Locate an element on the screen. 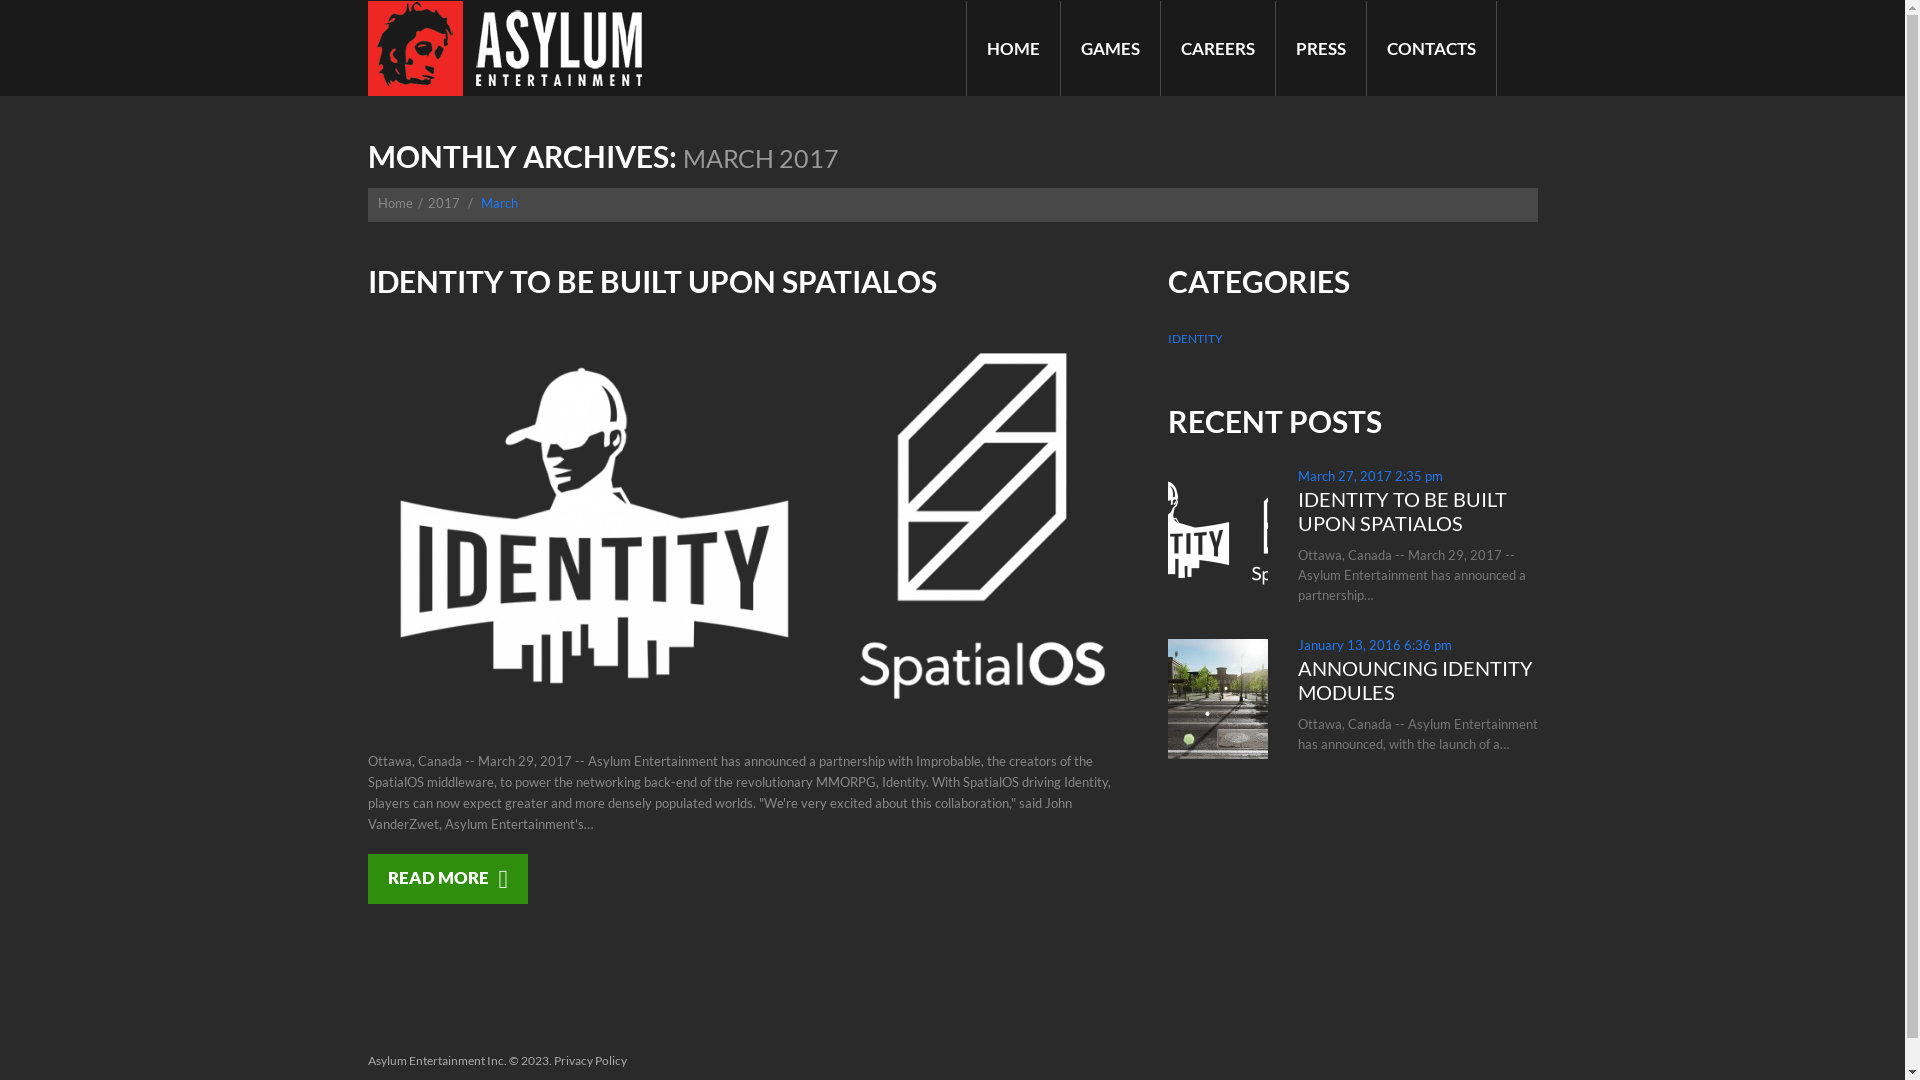 The height and width of the screenshot is (1080, 1920). CONTACTS is located at coordinates (1430, 48).